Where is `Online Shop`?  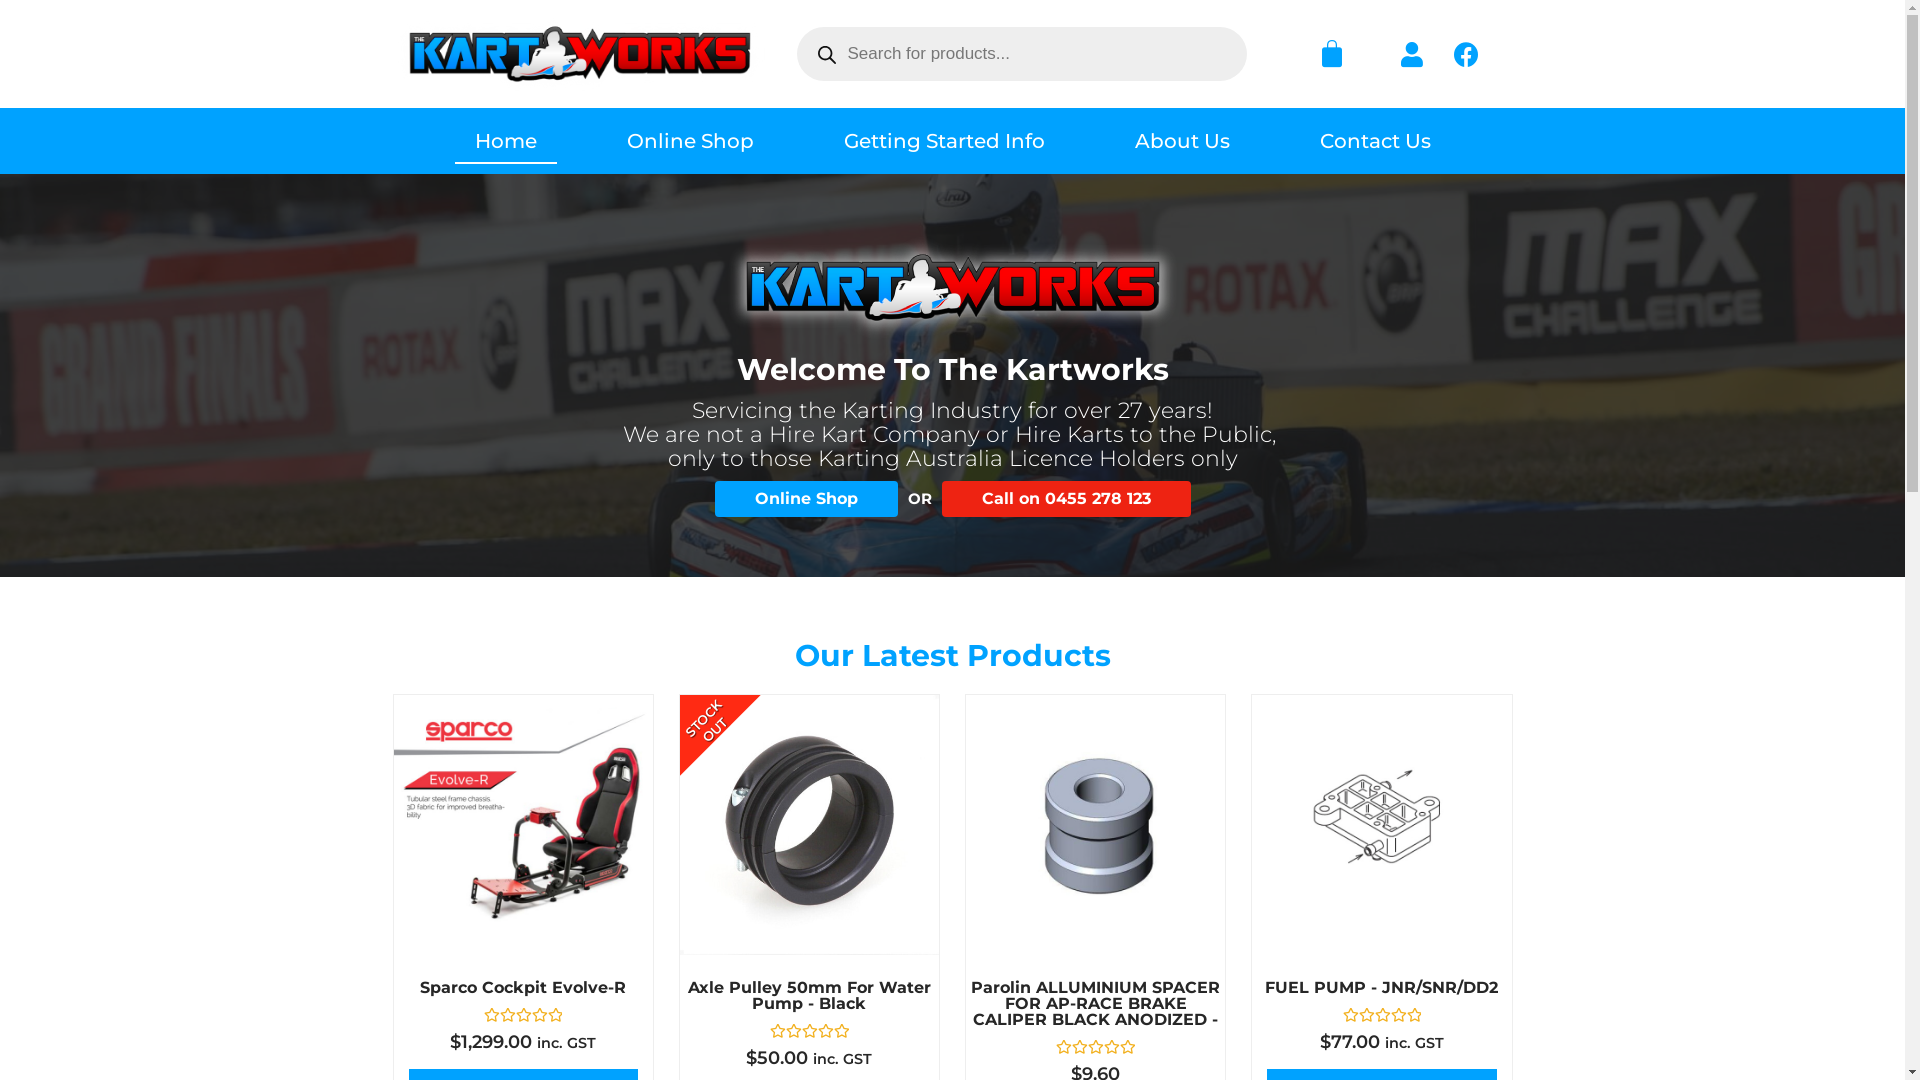
Online Shop is located at coordinates (690, 141).